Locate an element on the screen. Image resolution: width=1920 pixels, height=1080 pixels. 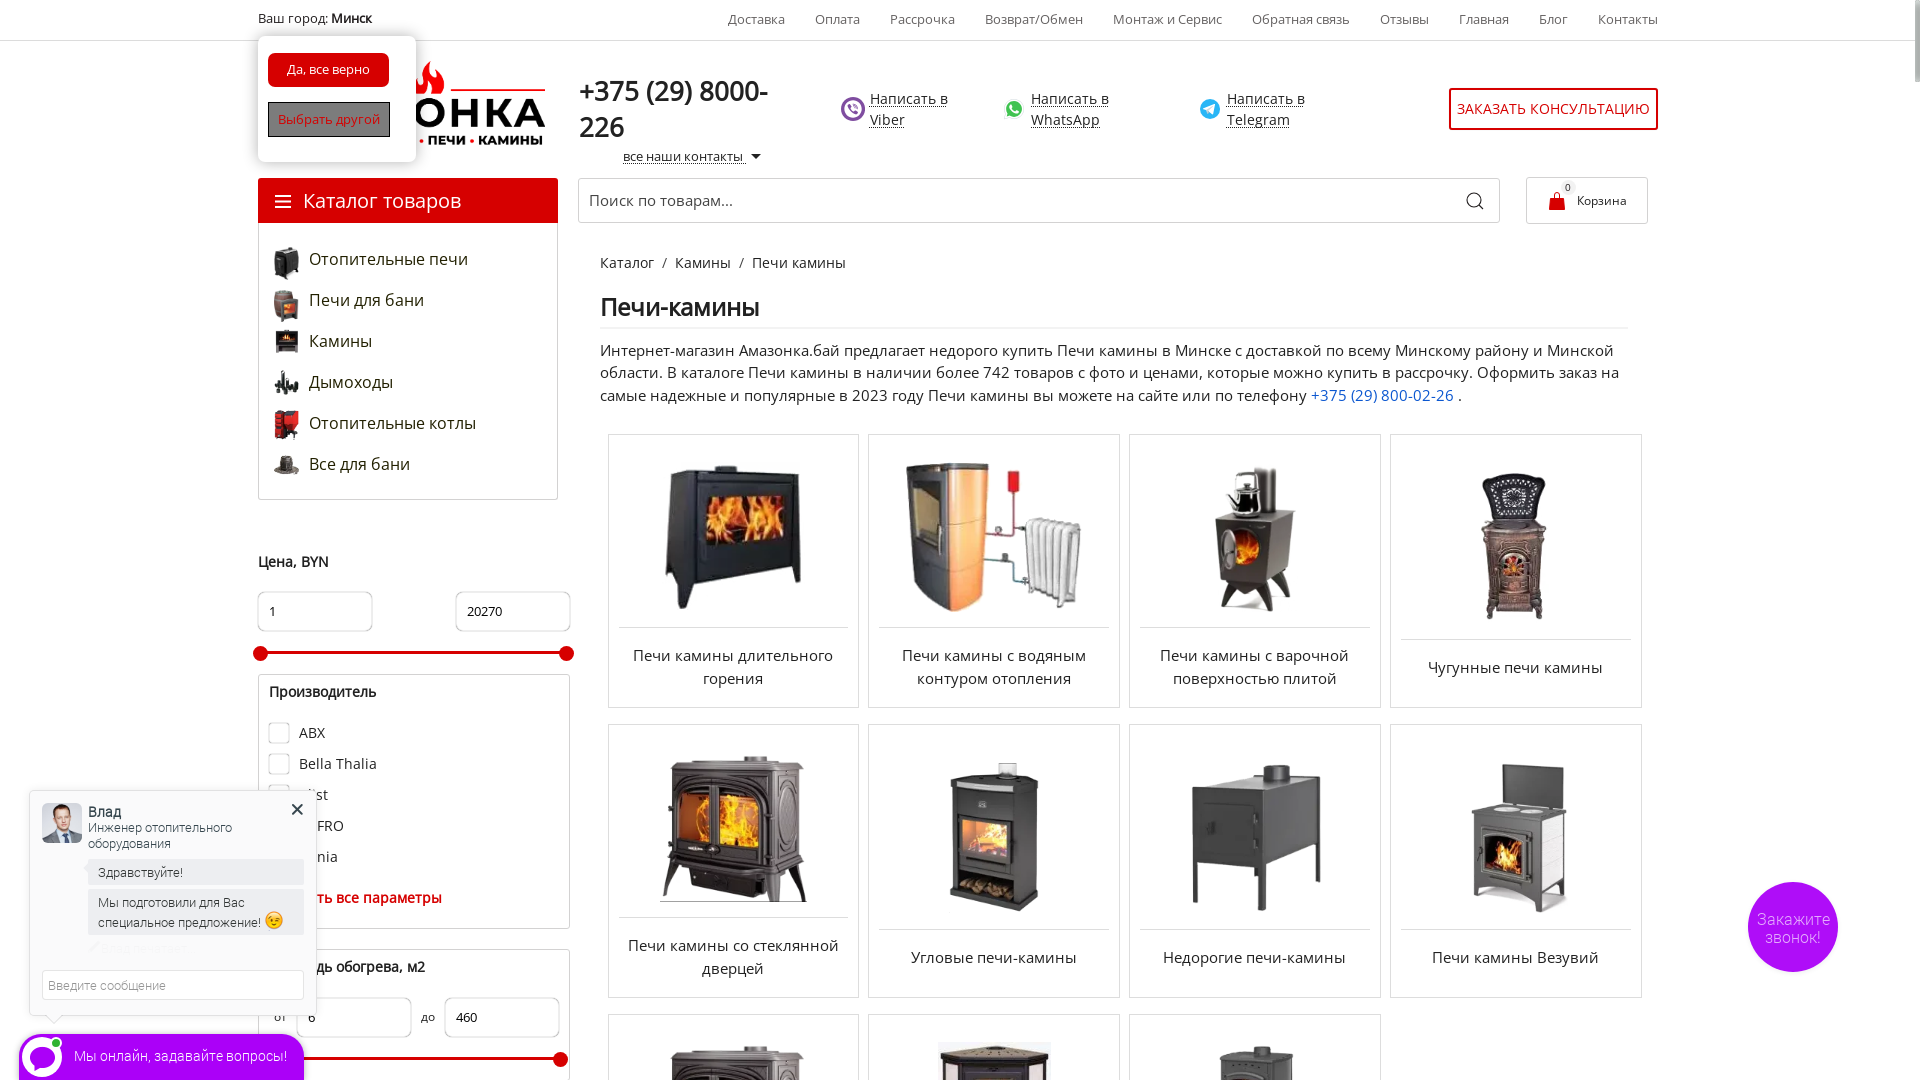
+375 (29) 8000-226 is located at coordinates (672, 108).